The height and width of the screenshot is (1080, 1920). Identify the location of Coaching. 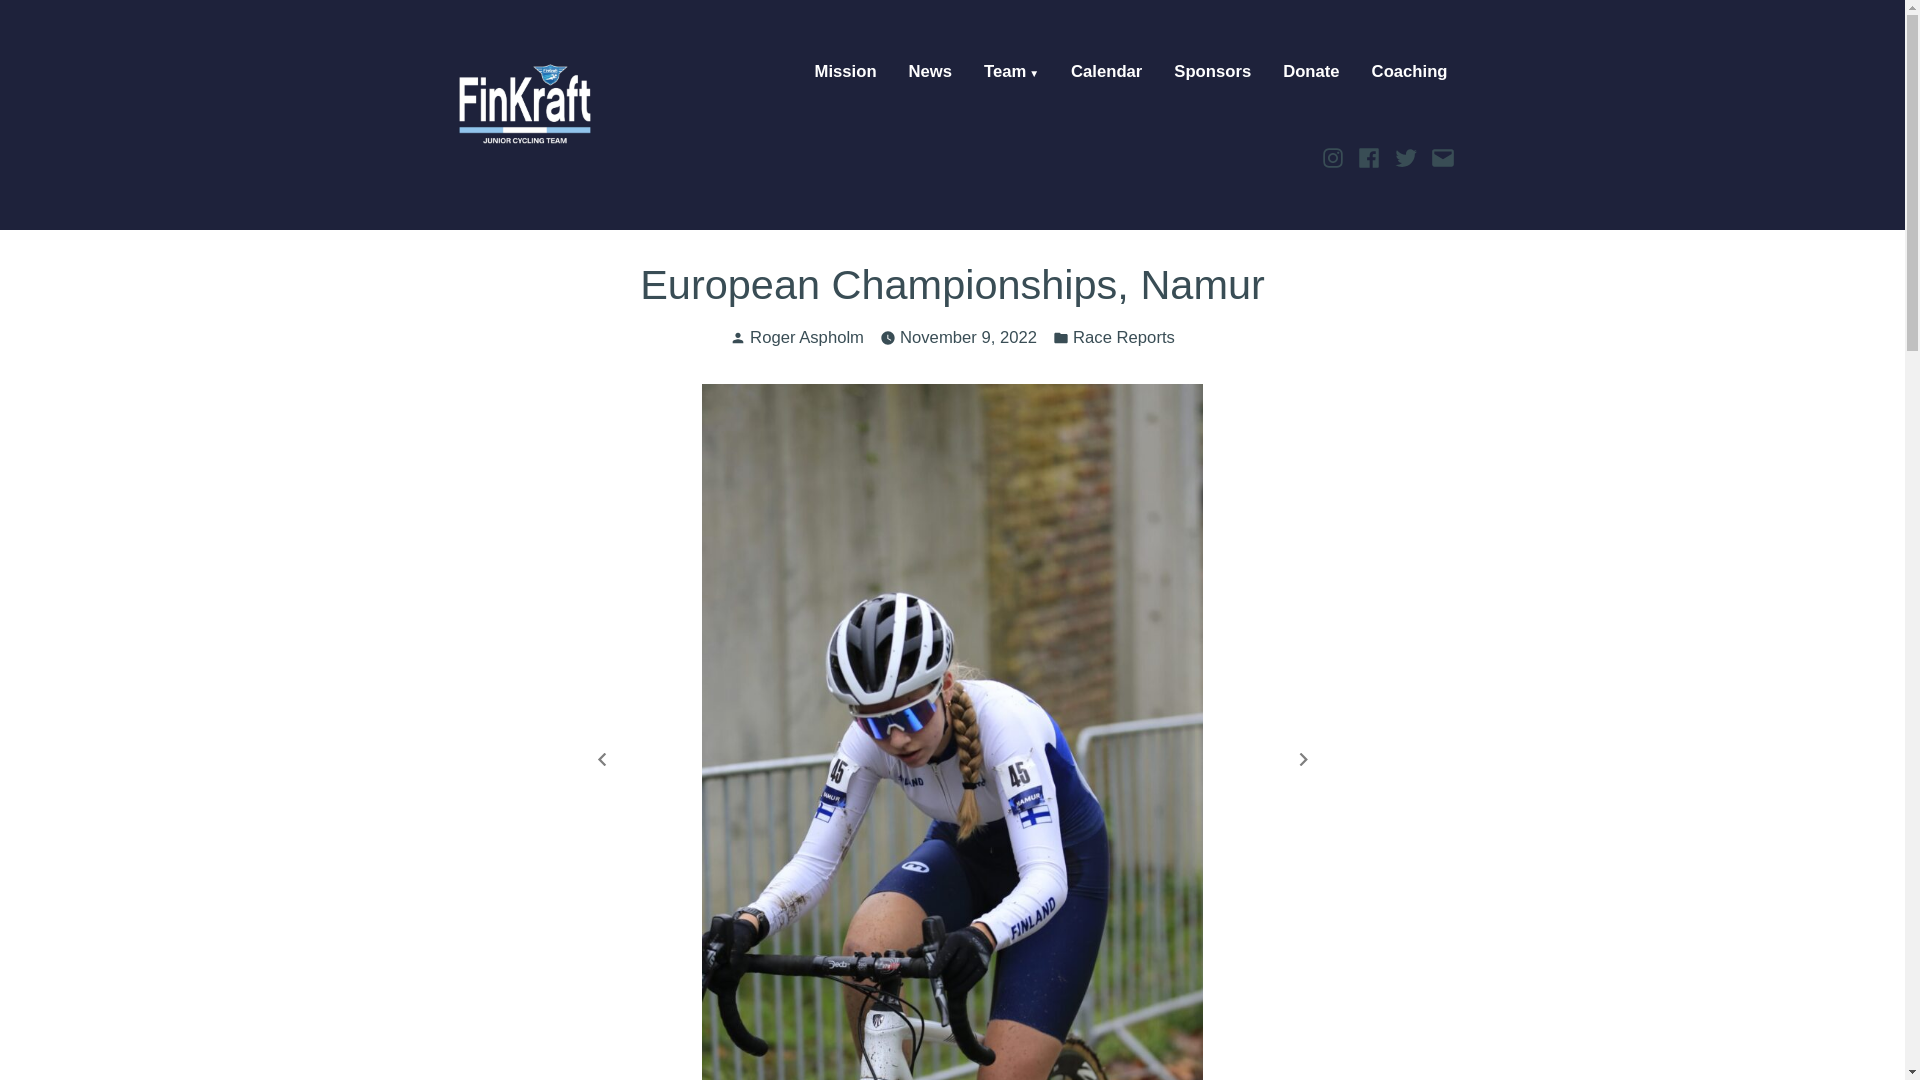
(1410, 73).